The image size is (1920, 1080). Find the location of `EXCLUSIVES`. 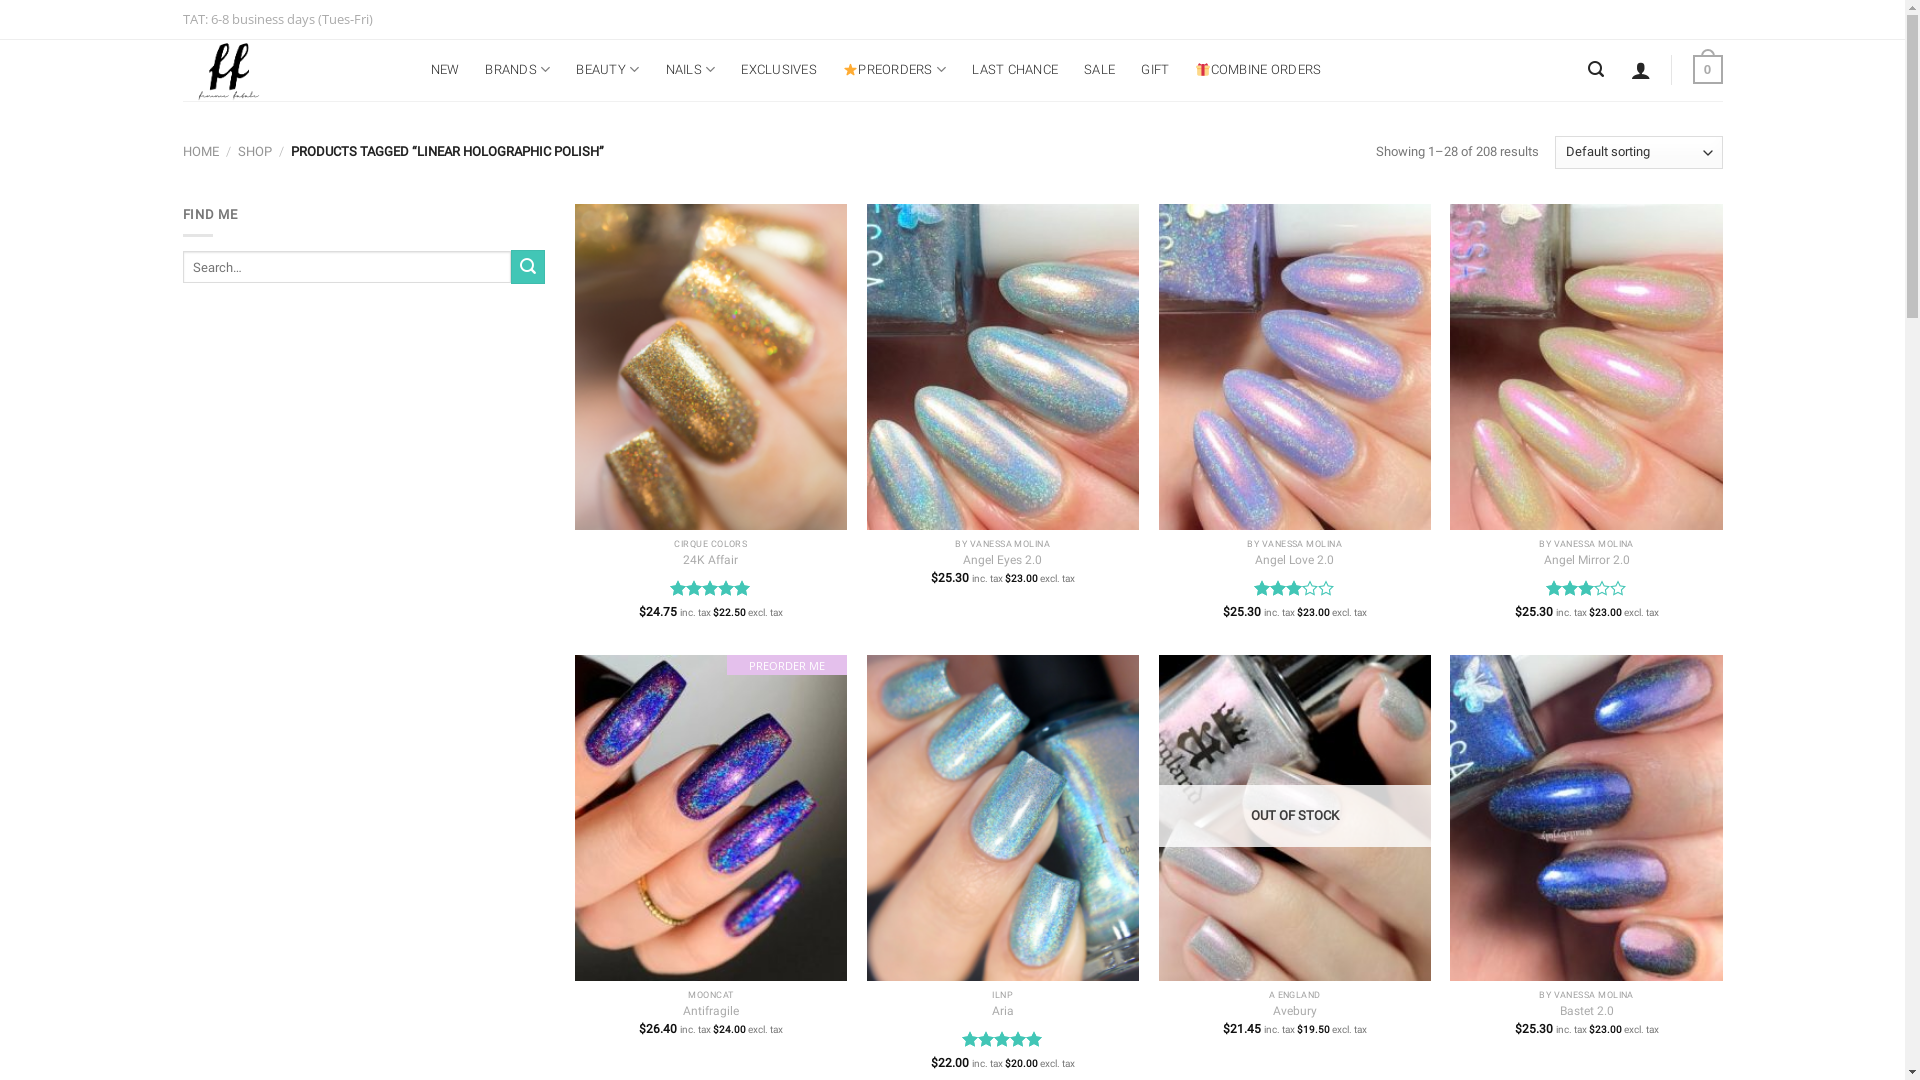

EXCLUSIVES is located at coordinates (779, 70).